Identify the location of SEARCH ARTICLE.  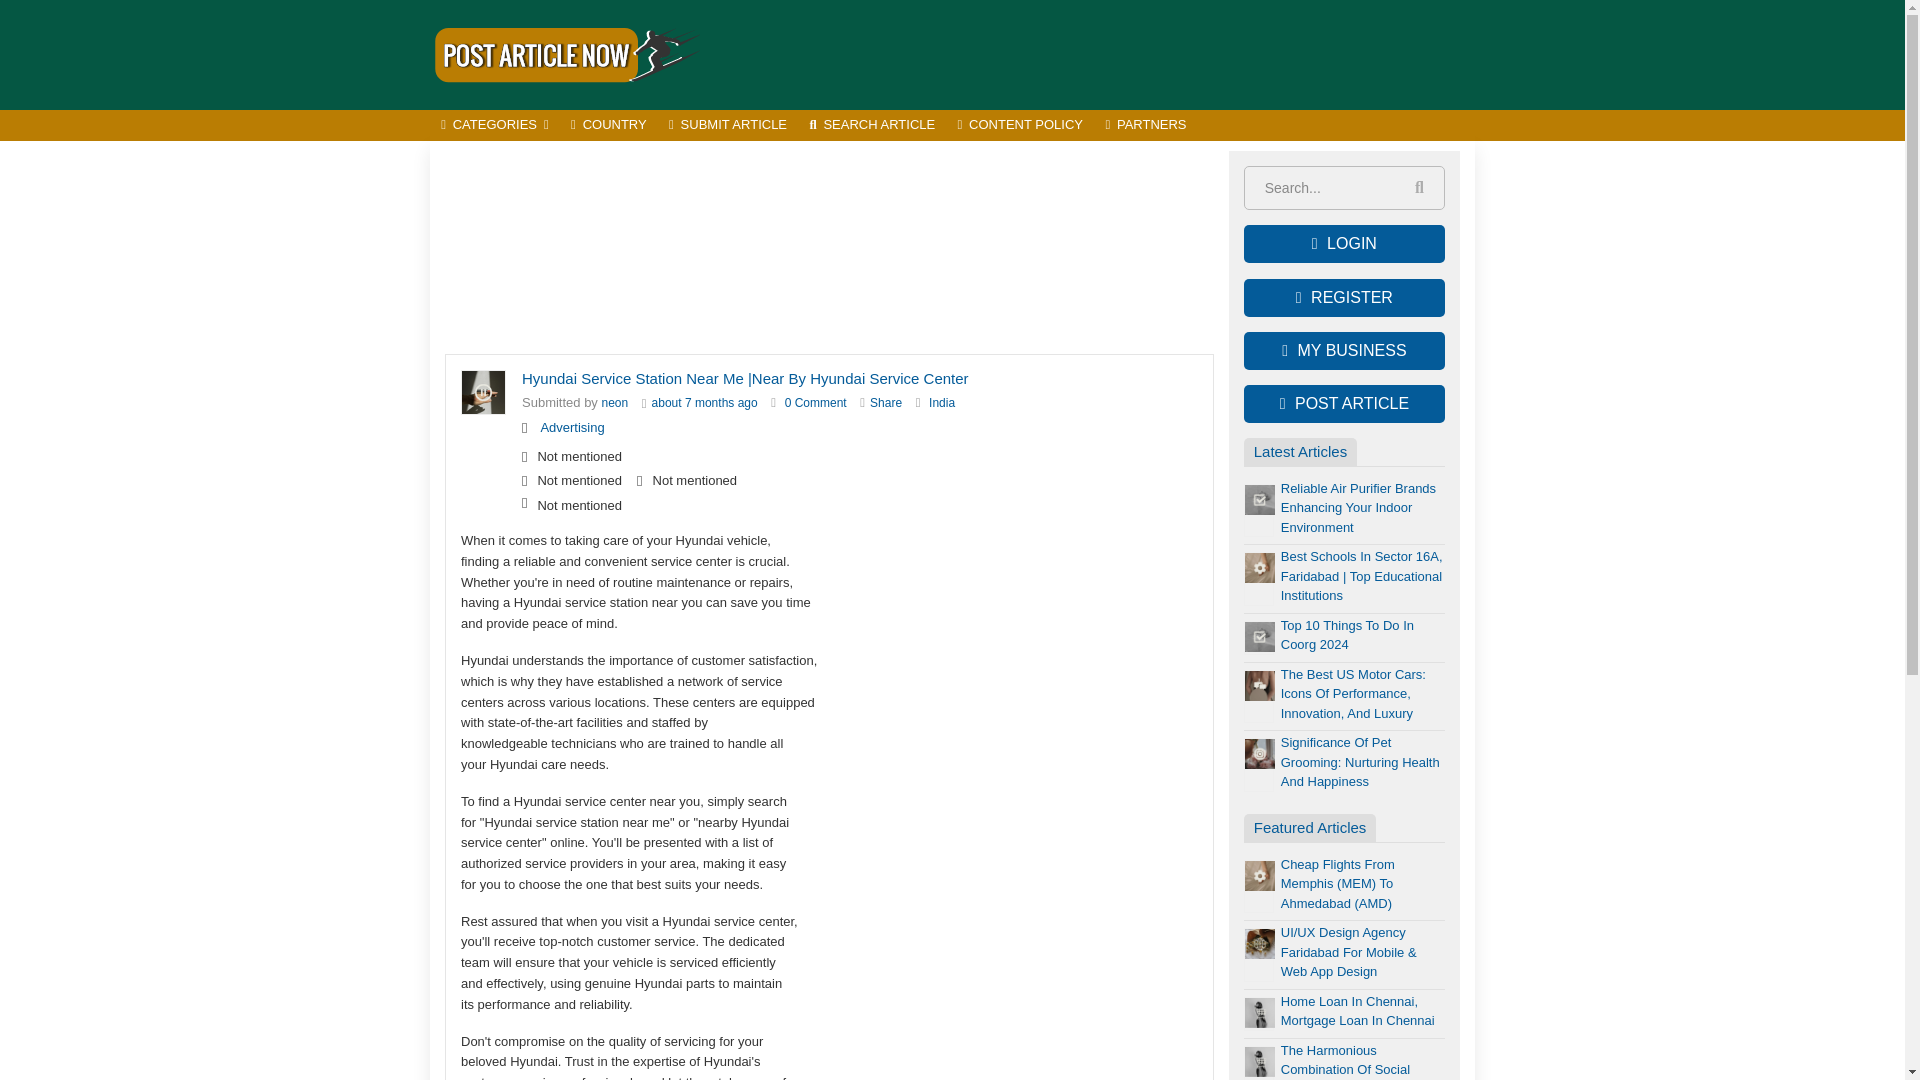
(872, 126).